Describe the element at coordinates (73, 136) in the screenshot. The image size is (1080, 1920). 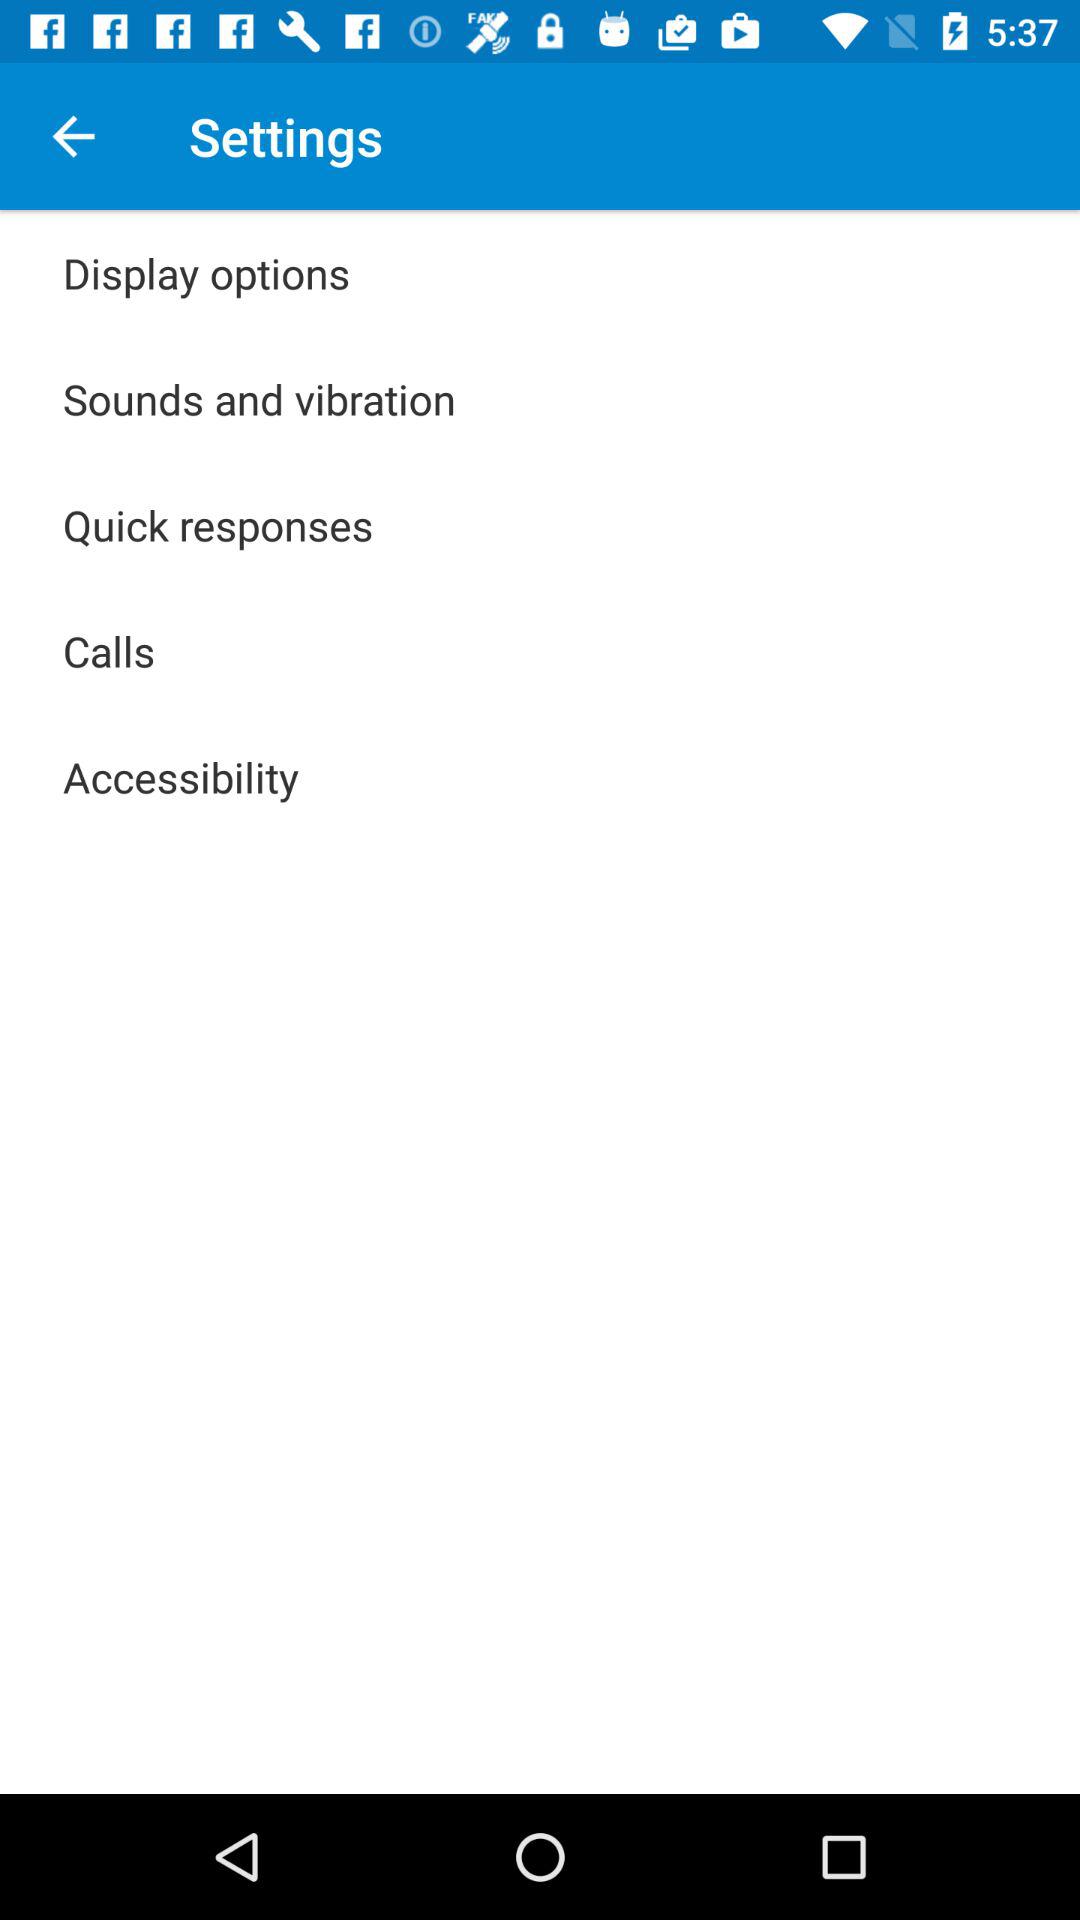
I see `click the icon above display options icon` at that location.